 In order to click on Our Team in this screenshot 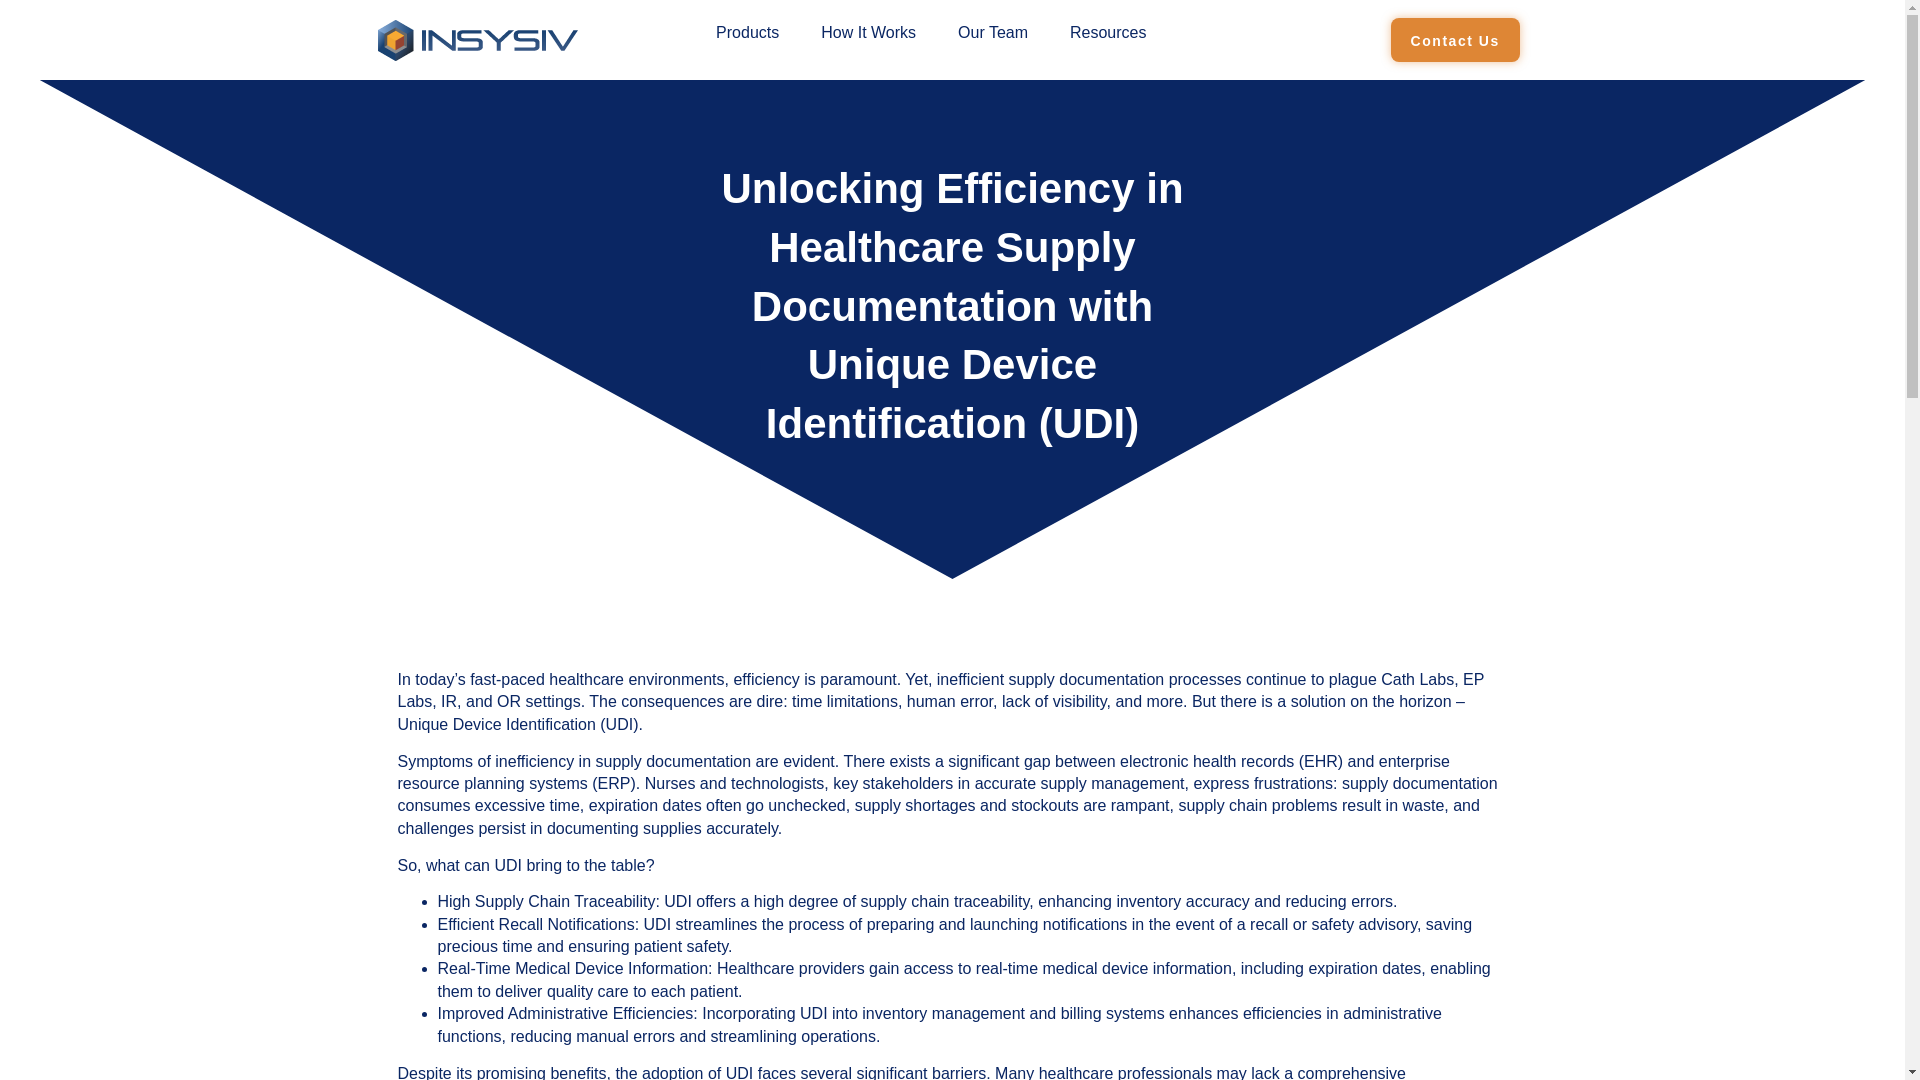, I will do `click(992, 32)`.